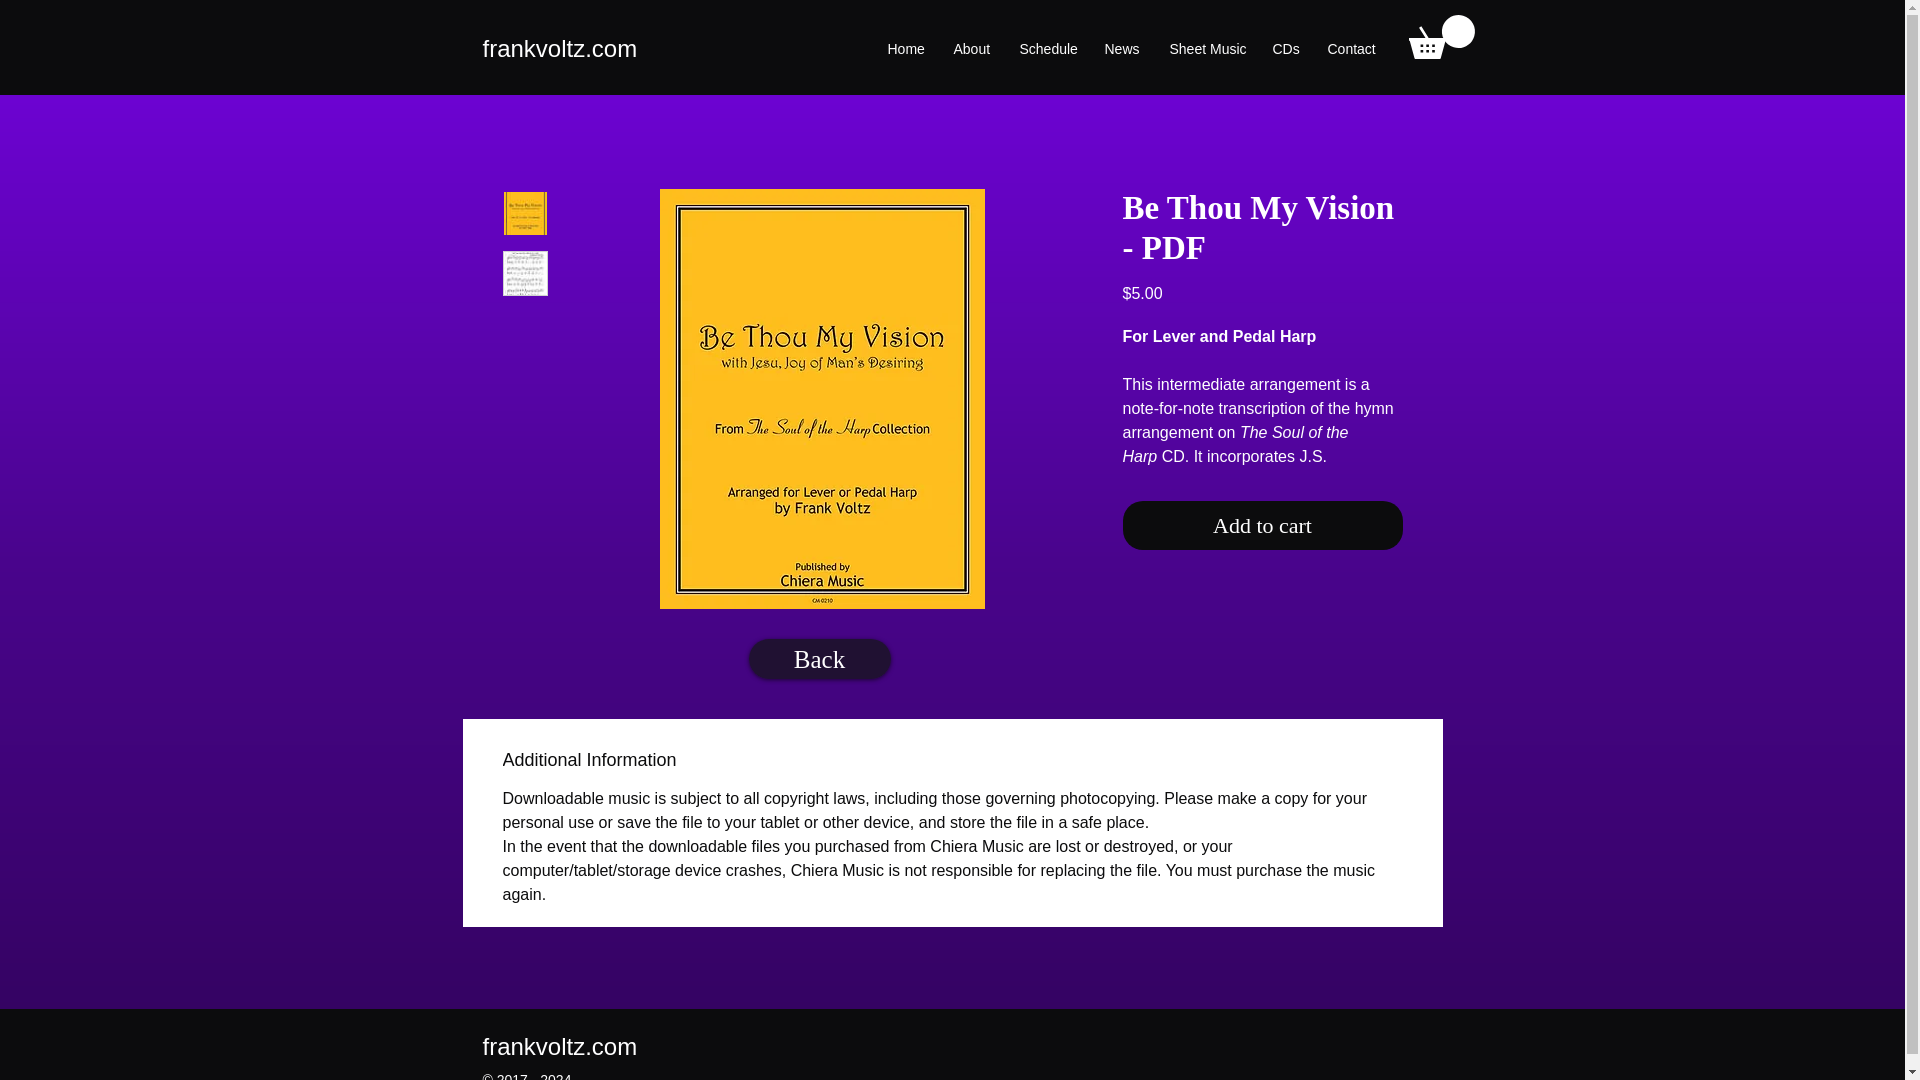 The width and height of the screenshot is (1920, 1080). Describe the element at coordinates (1350, 48) in the screenshot. I see `Contact` at that location.